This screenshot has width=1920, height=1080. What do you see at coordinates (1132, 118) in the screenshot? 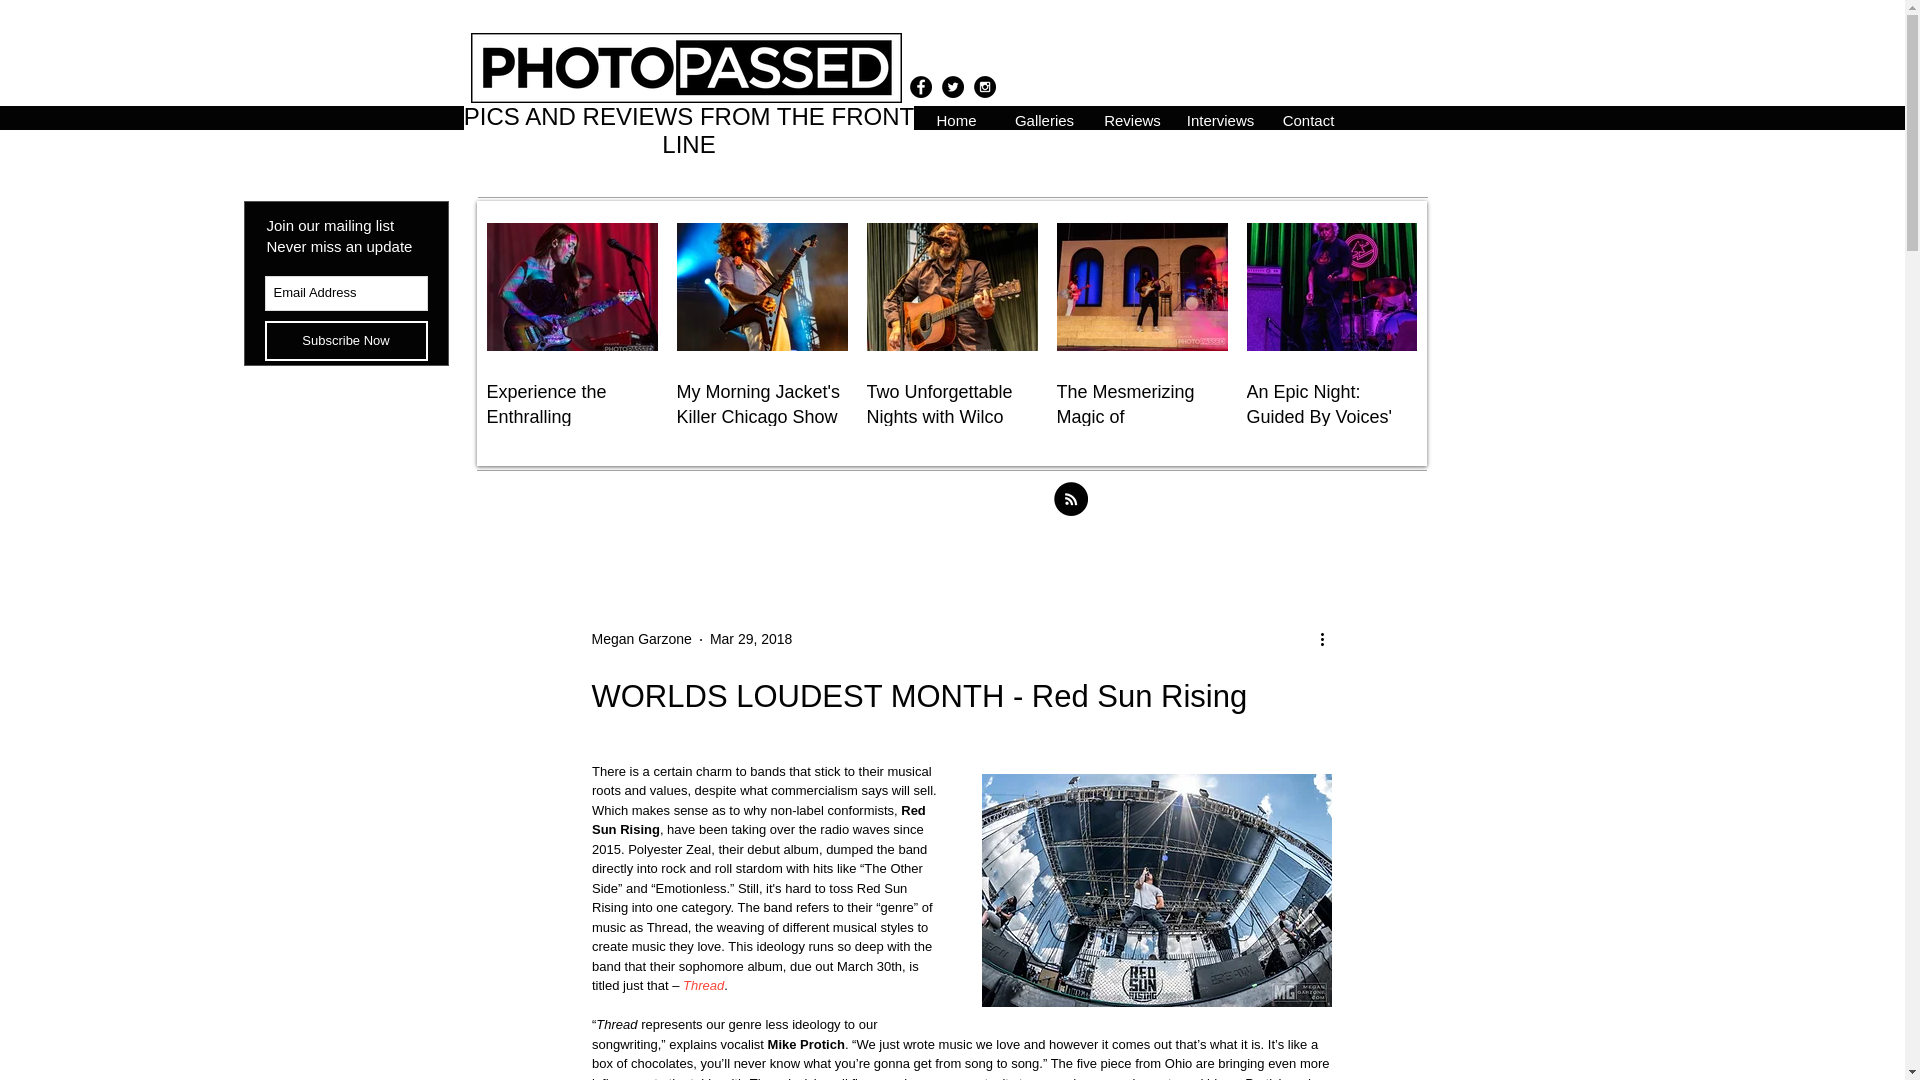
I see `Reviews` at bounding box center [1132, 118].